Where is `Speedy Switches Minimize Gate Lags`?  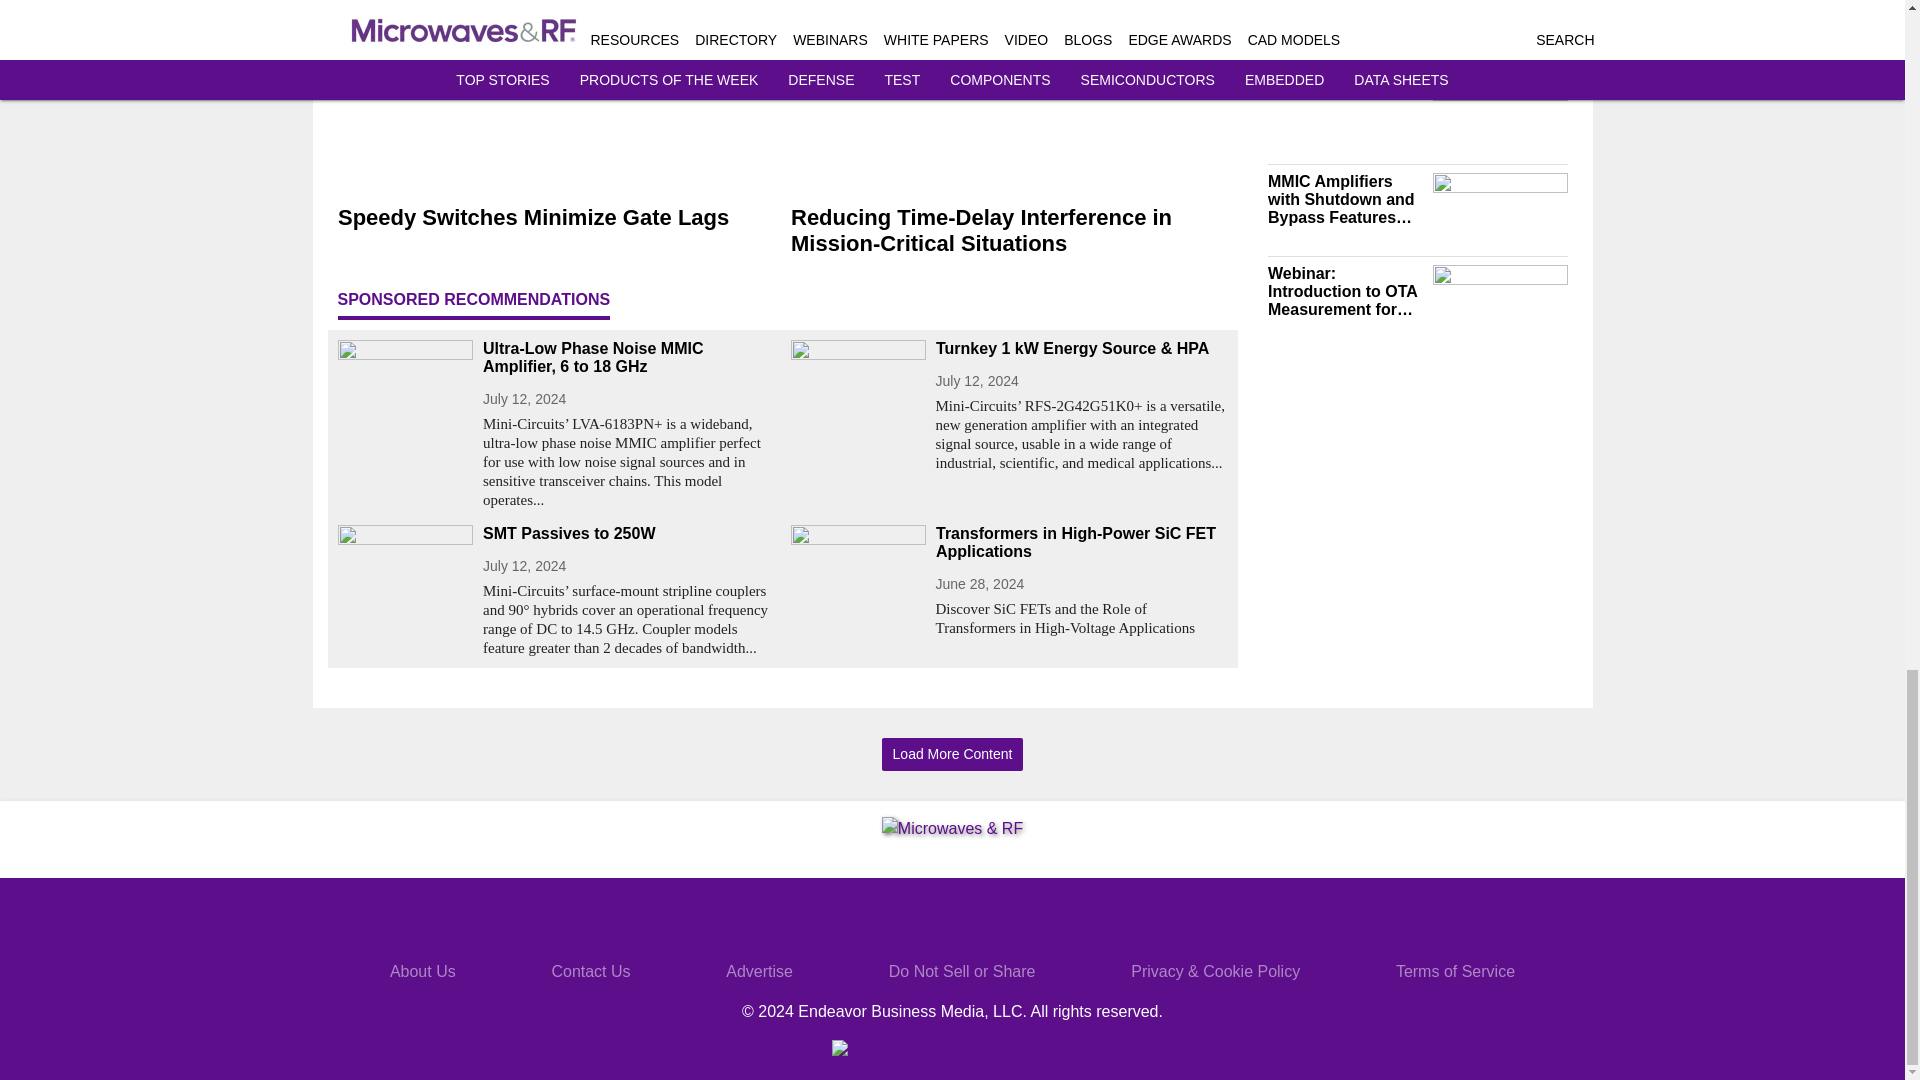 Speedy Switches Minimize Gate Lags is located at coordinates (556, 218).